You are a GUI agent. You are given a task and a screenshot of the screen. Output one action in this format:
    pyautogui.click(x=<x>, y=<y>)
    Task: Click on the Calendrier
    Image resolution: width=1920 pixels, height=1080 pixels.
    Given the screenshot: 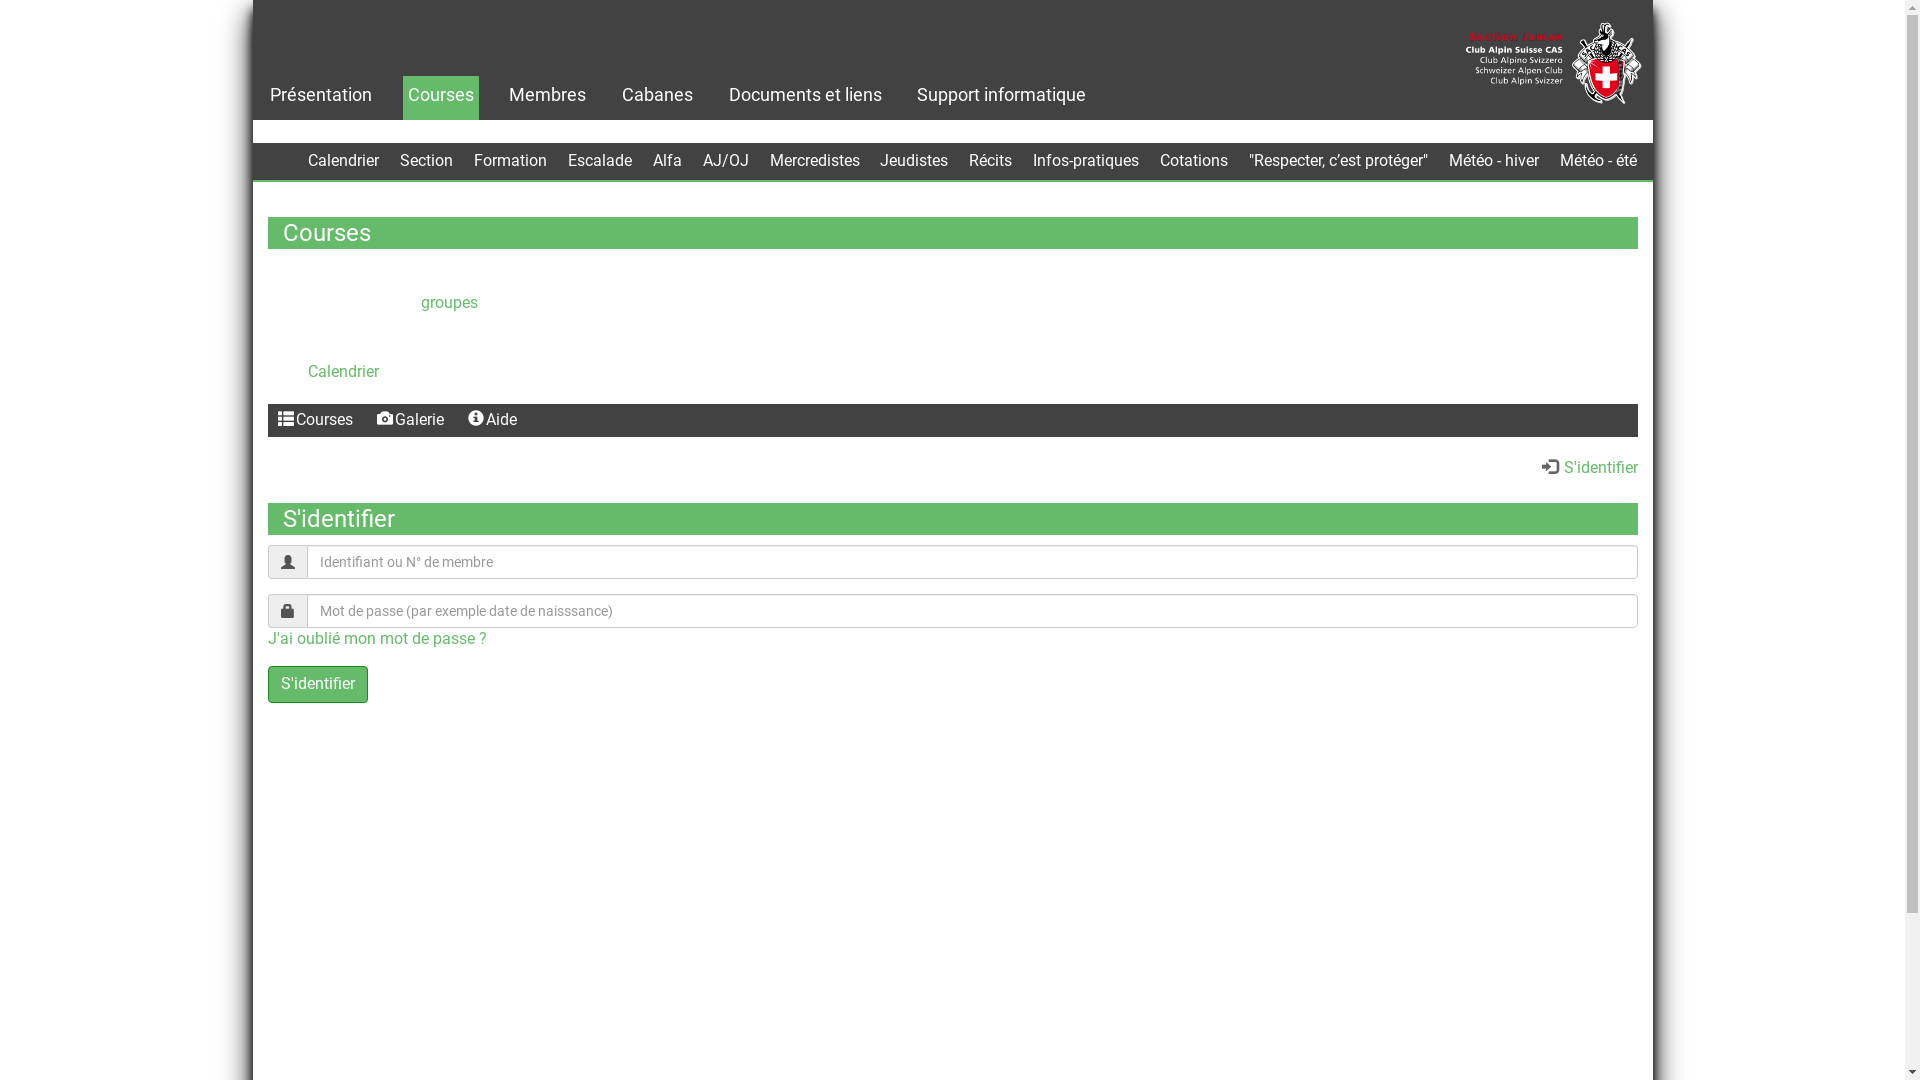 What is the action you would take?
    pyautogui.click(x=344, y=162)
    